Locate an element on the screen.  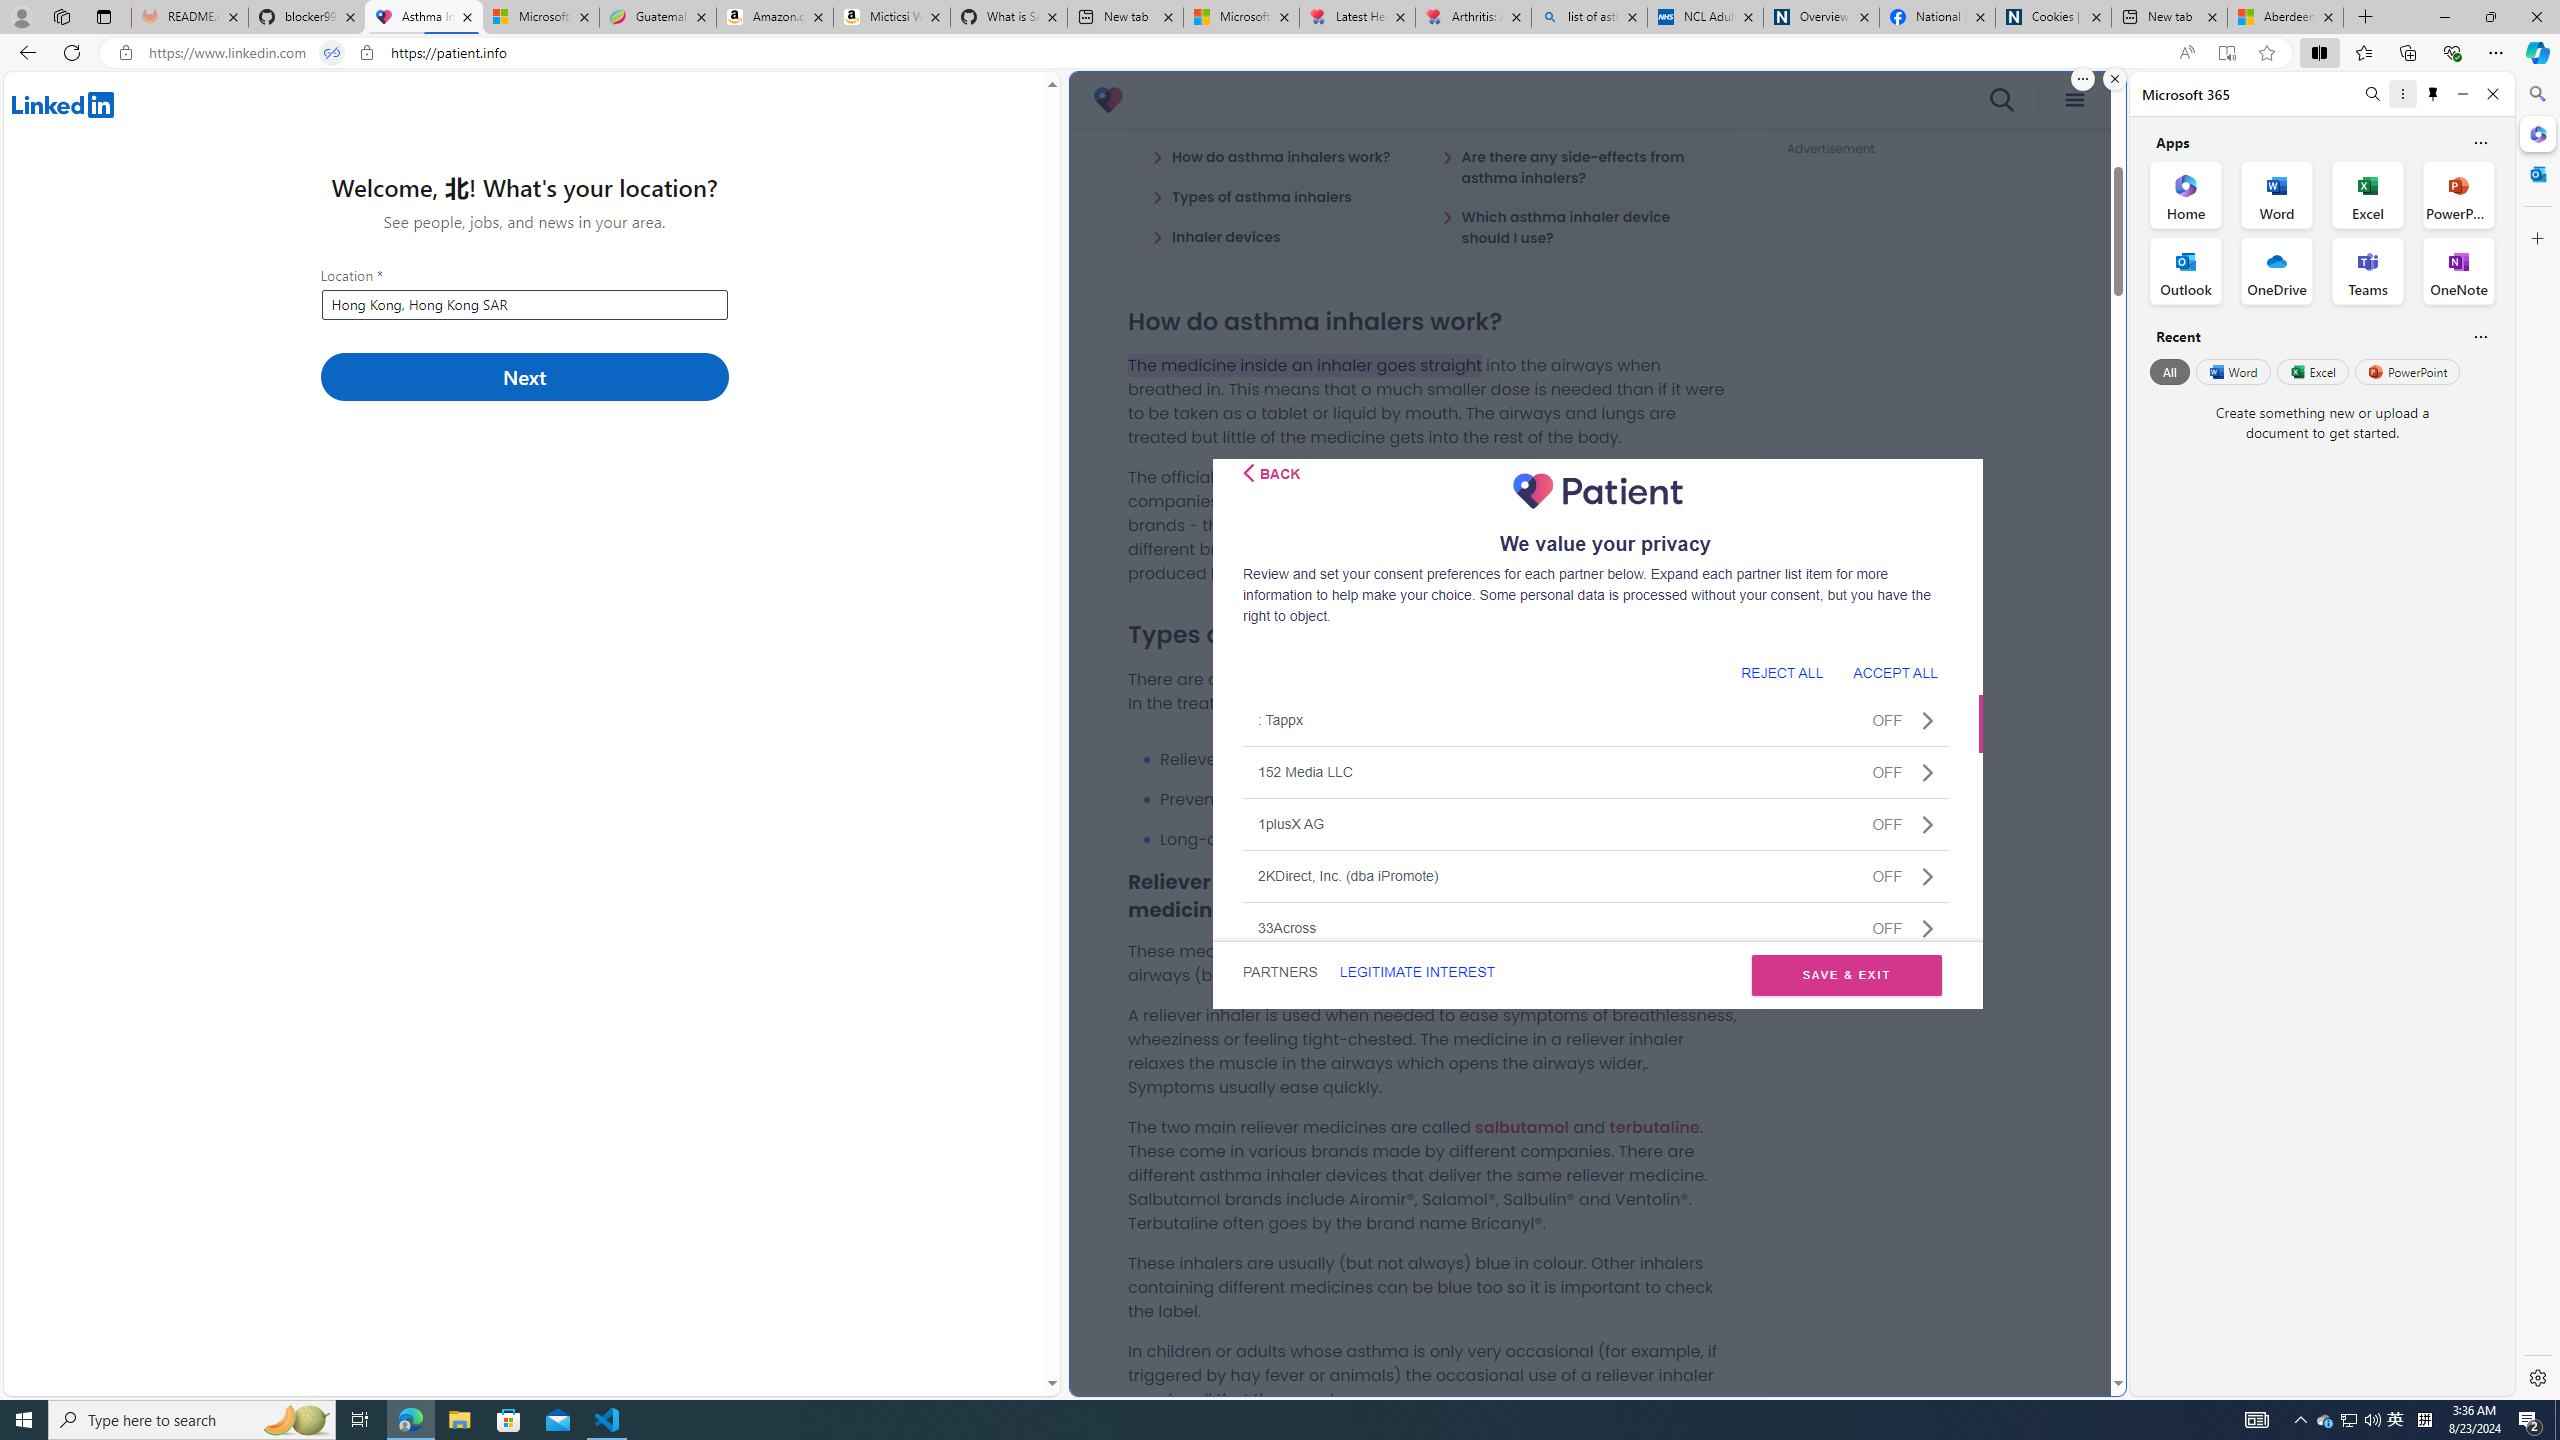
More options. is located at coordinates (2082, 79).